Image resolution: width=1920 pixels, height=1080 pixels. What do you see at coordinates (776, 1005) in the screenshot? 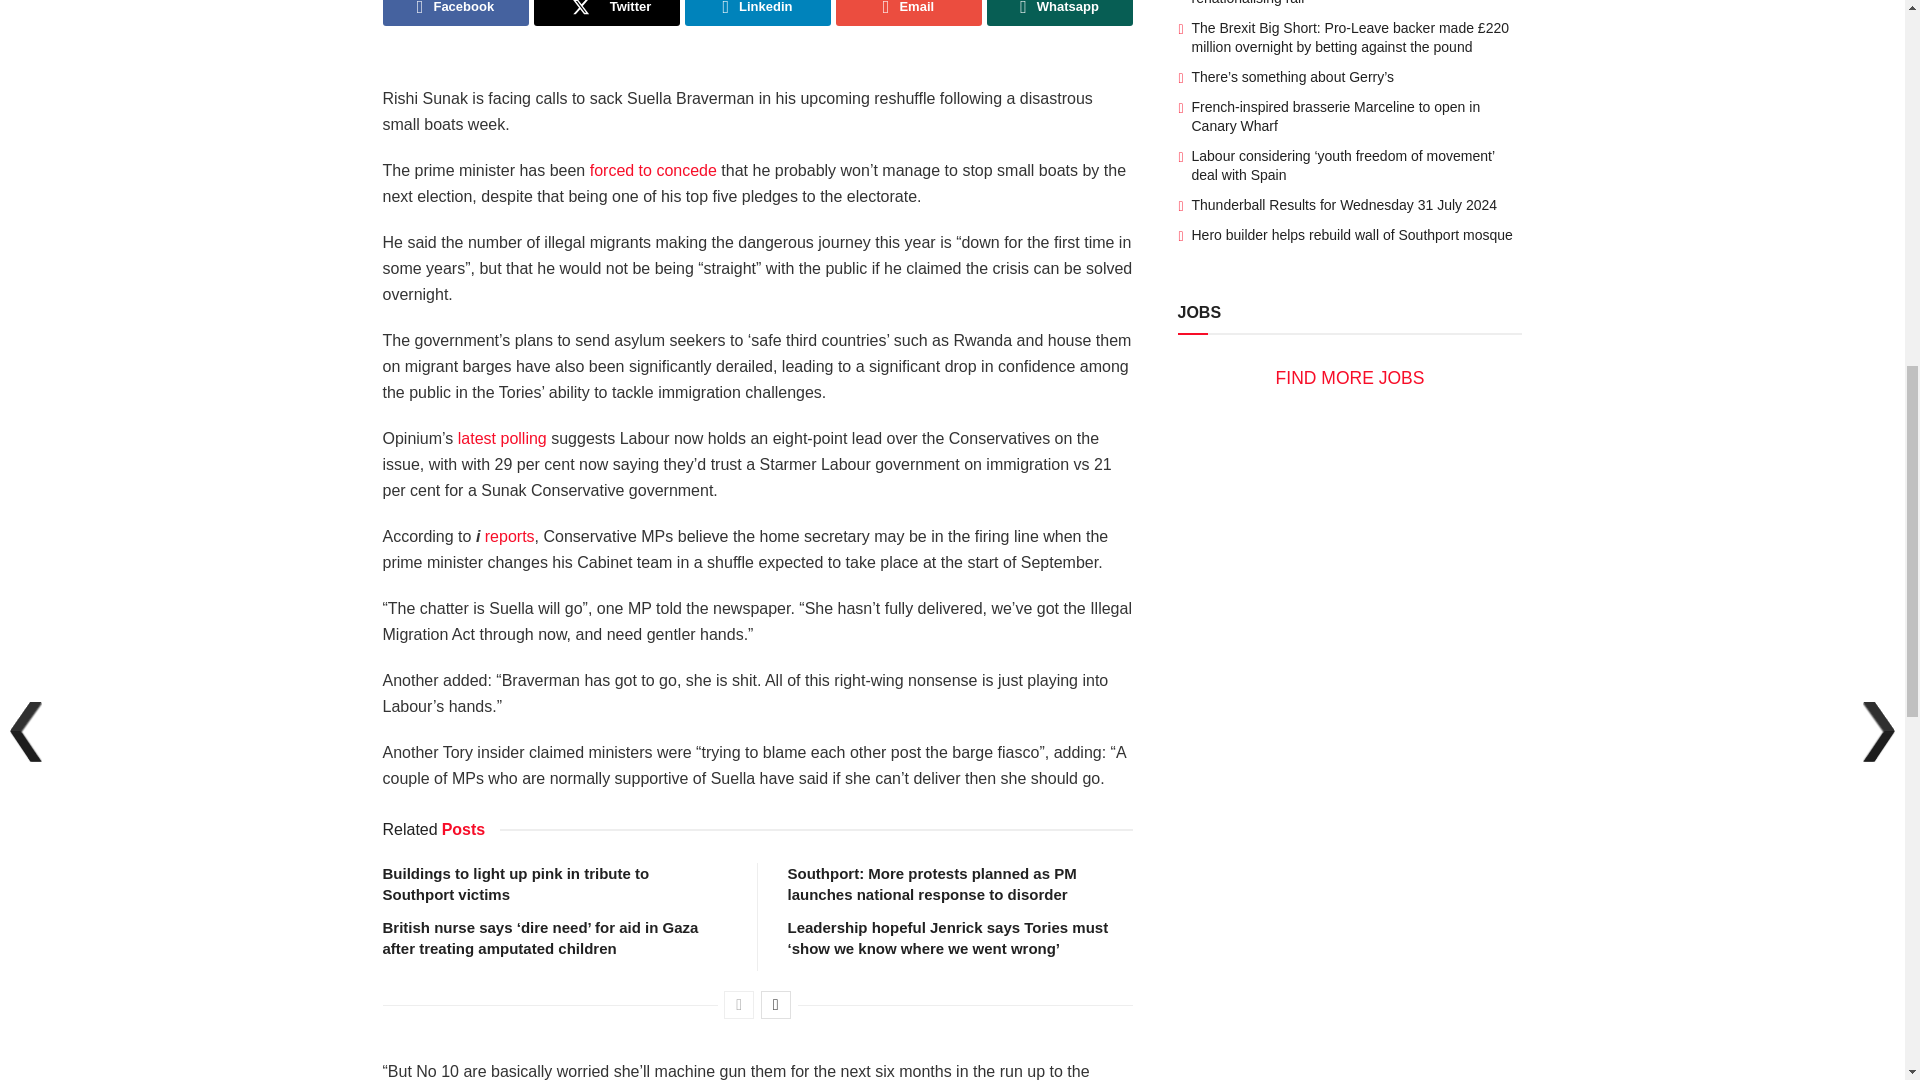
I see `Next` at bounding box center [776, 1005].